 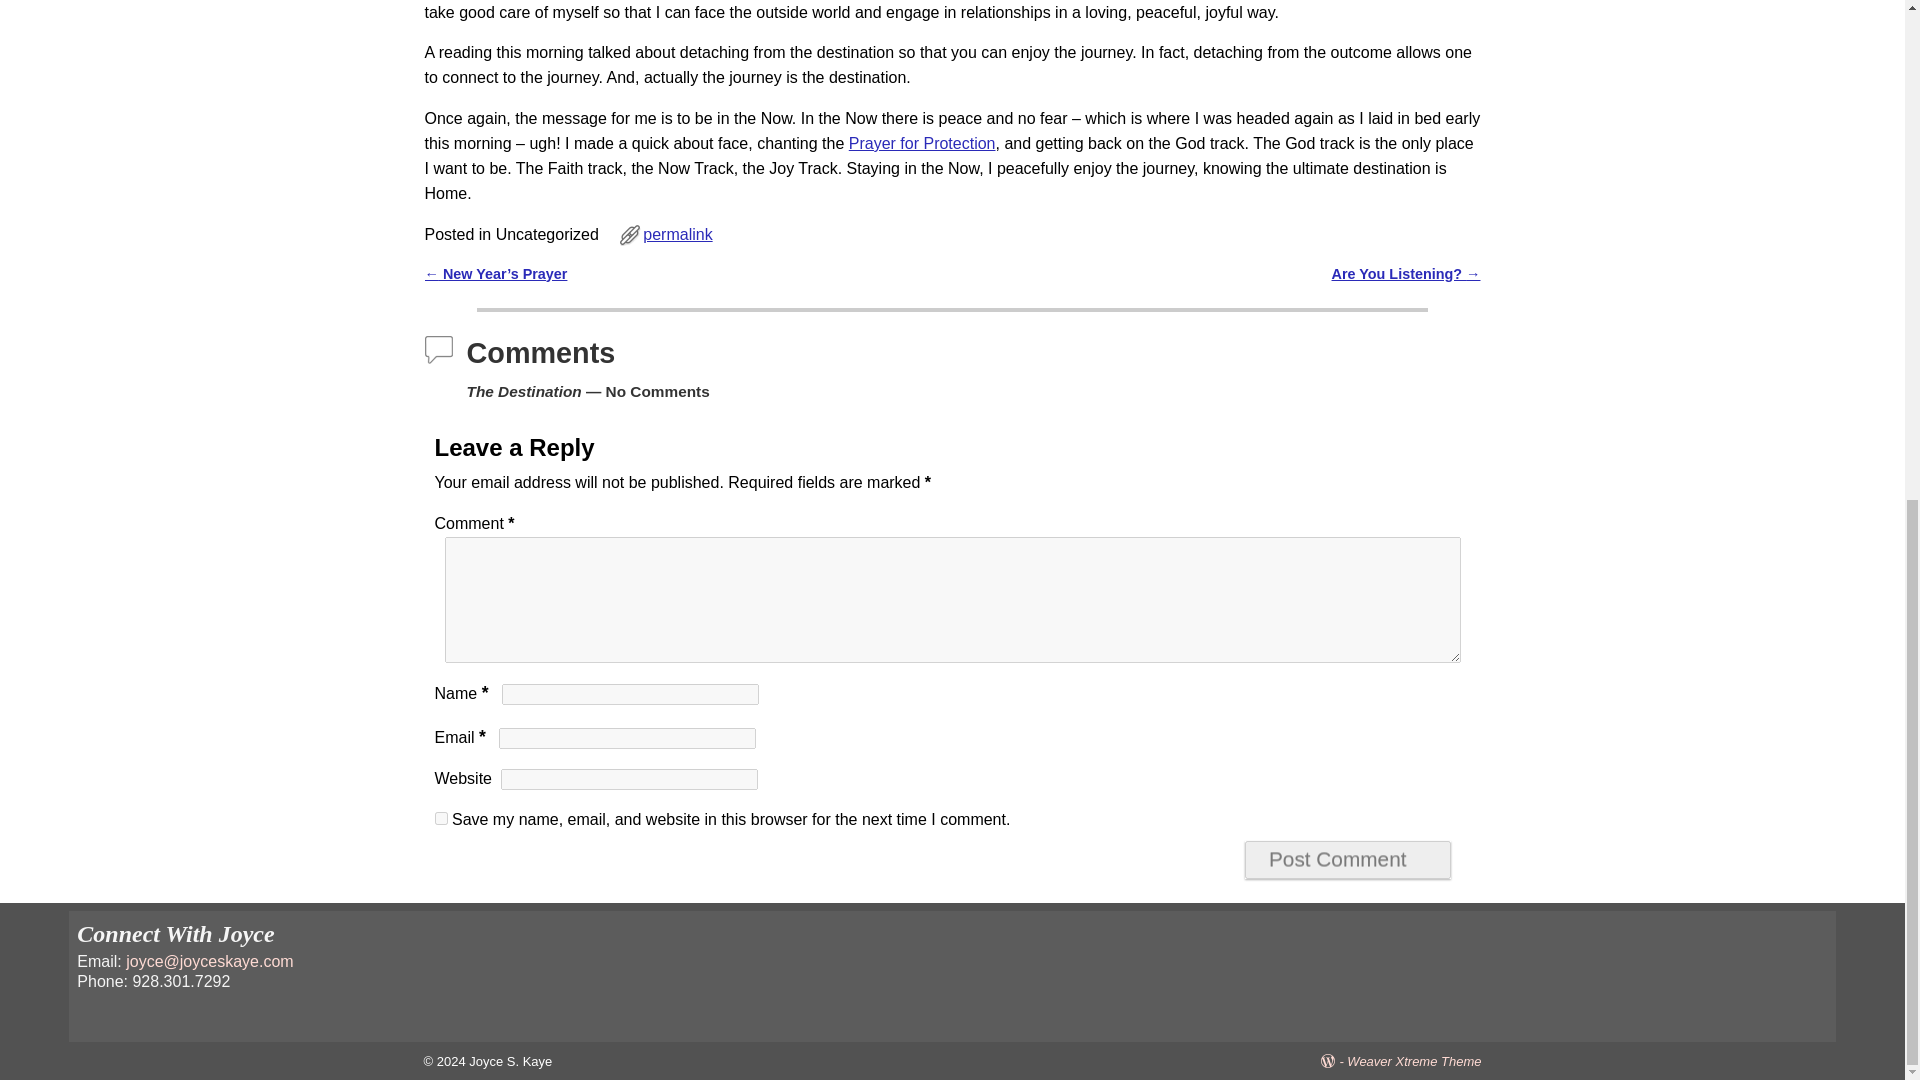 What do you see at coordinates (678, 234) in the screenshot?
I see `permalink` at bounding box center [678, 234].